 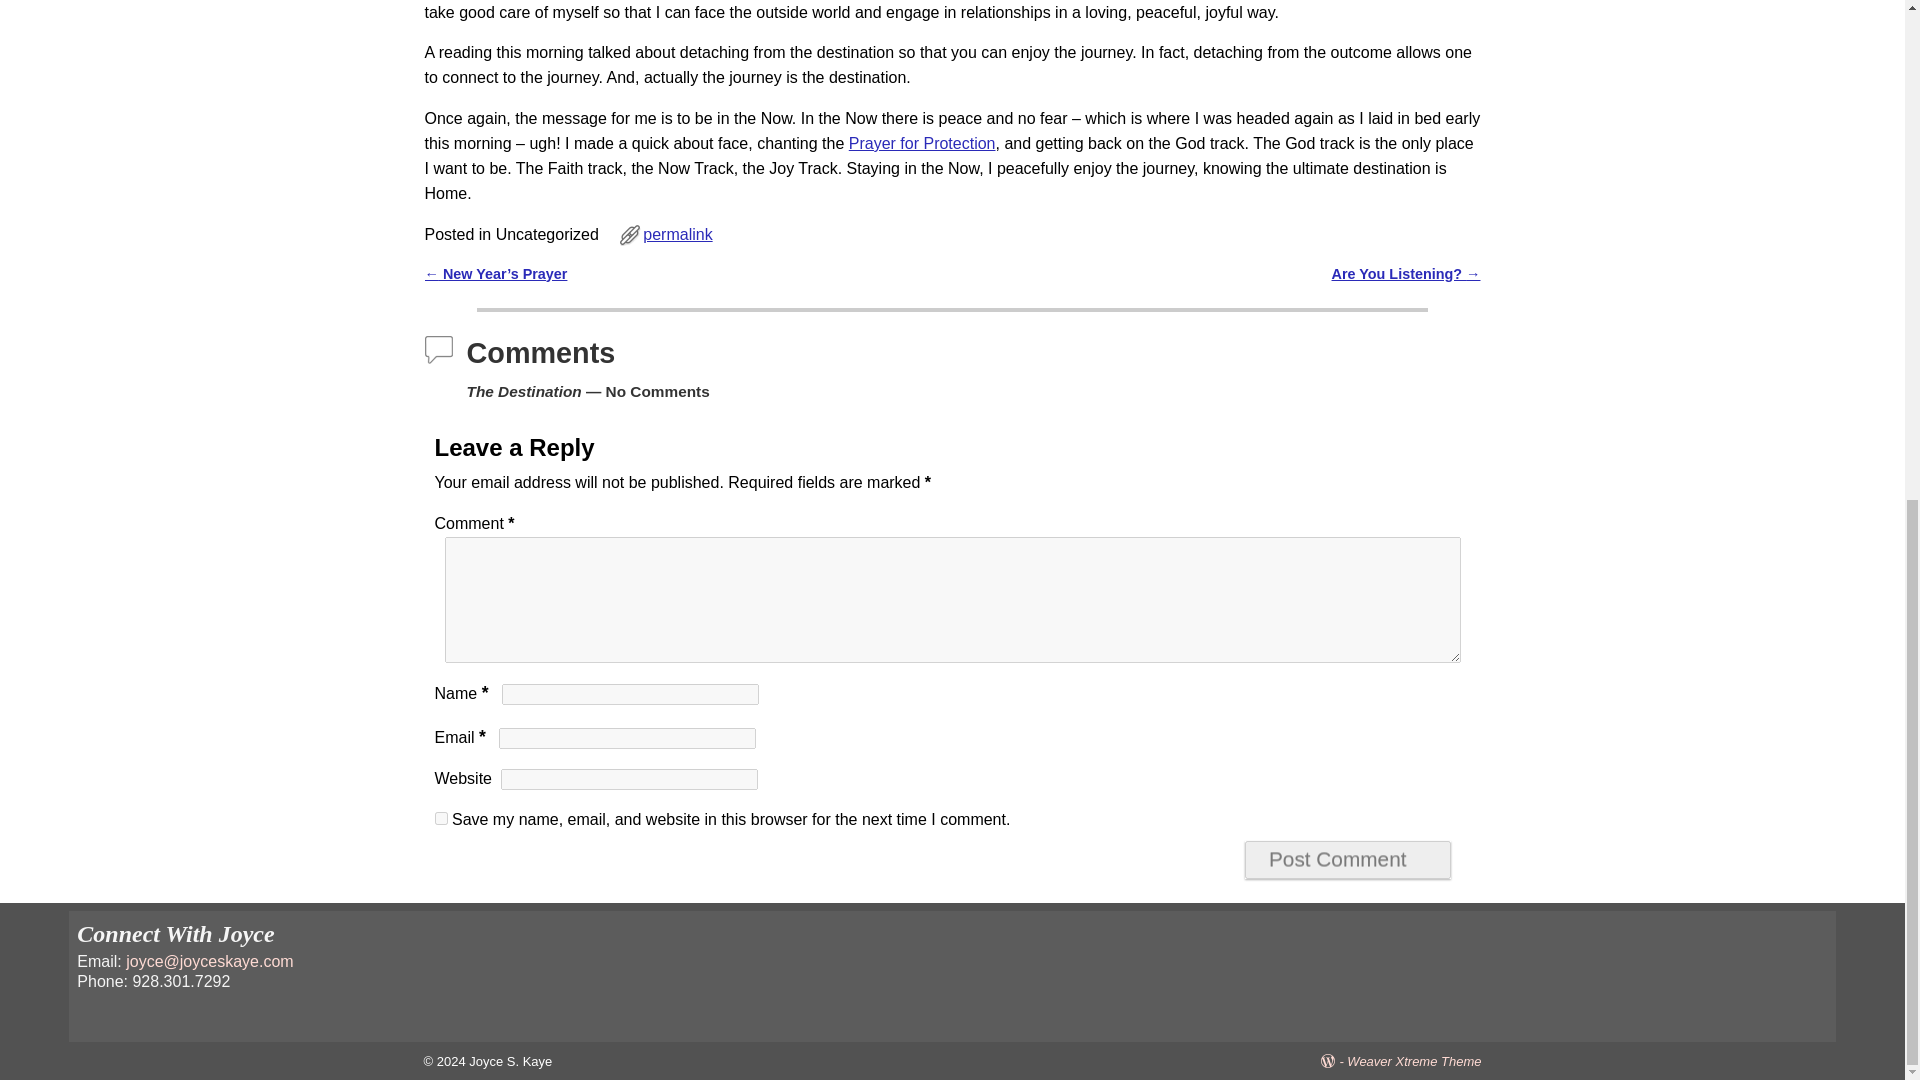 What do you see at coordinates (678, 234) in the screenshot?
I see `permalink` at bounding box center [678, 234].